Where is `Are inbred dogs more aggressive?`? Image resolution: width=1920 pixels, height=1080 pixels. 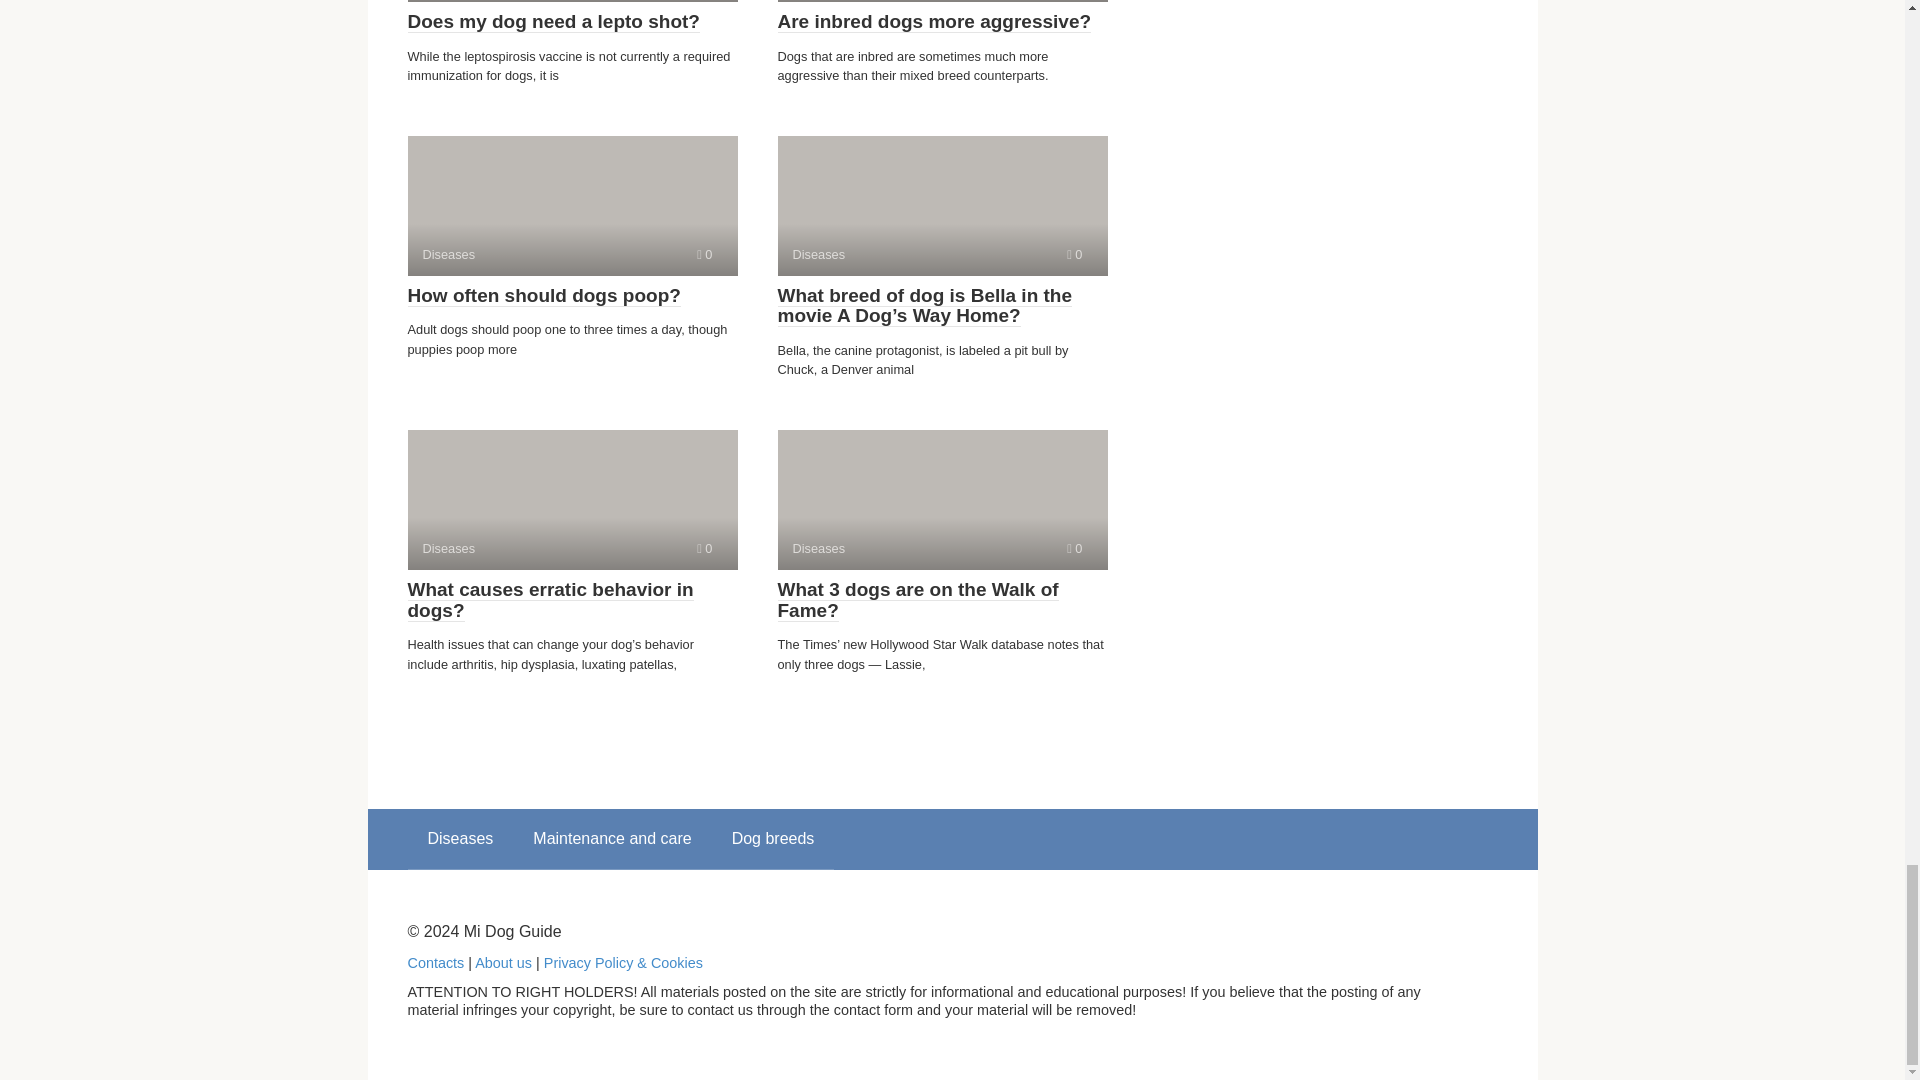 Are inbred dogs more aggressive? is located at coordinates (1074, 254).